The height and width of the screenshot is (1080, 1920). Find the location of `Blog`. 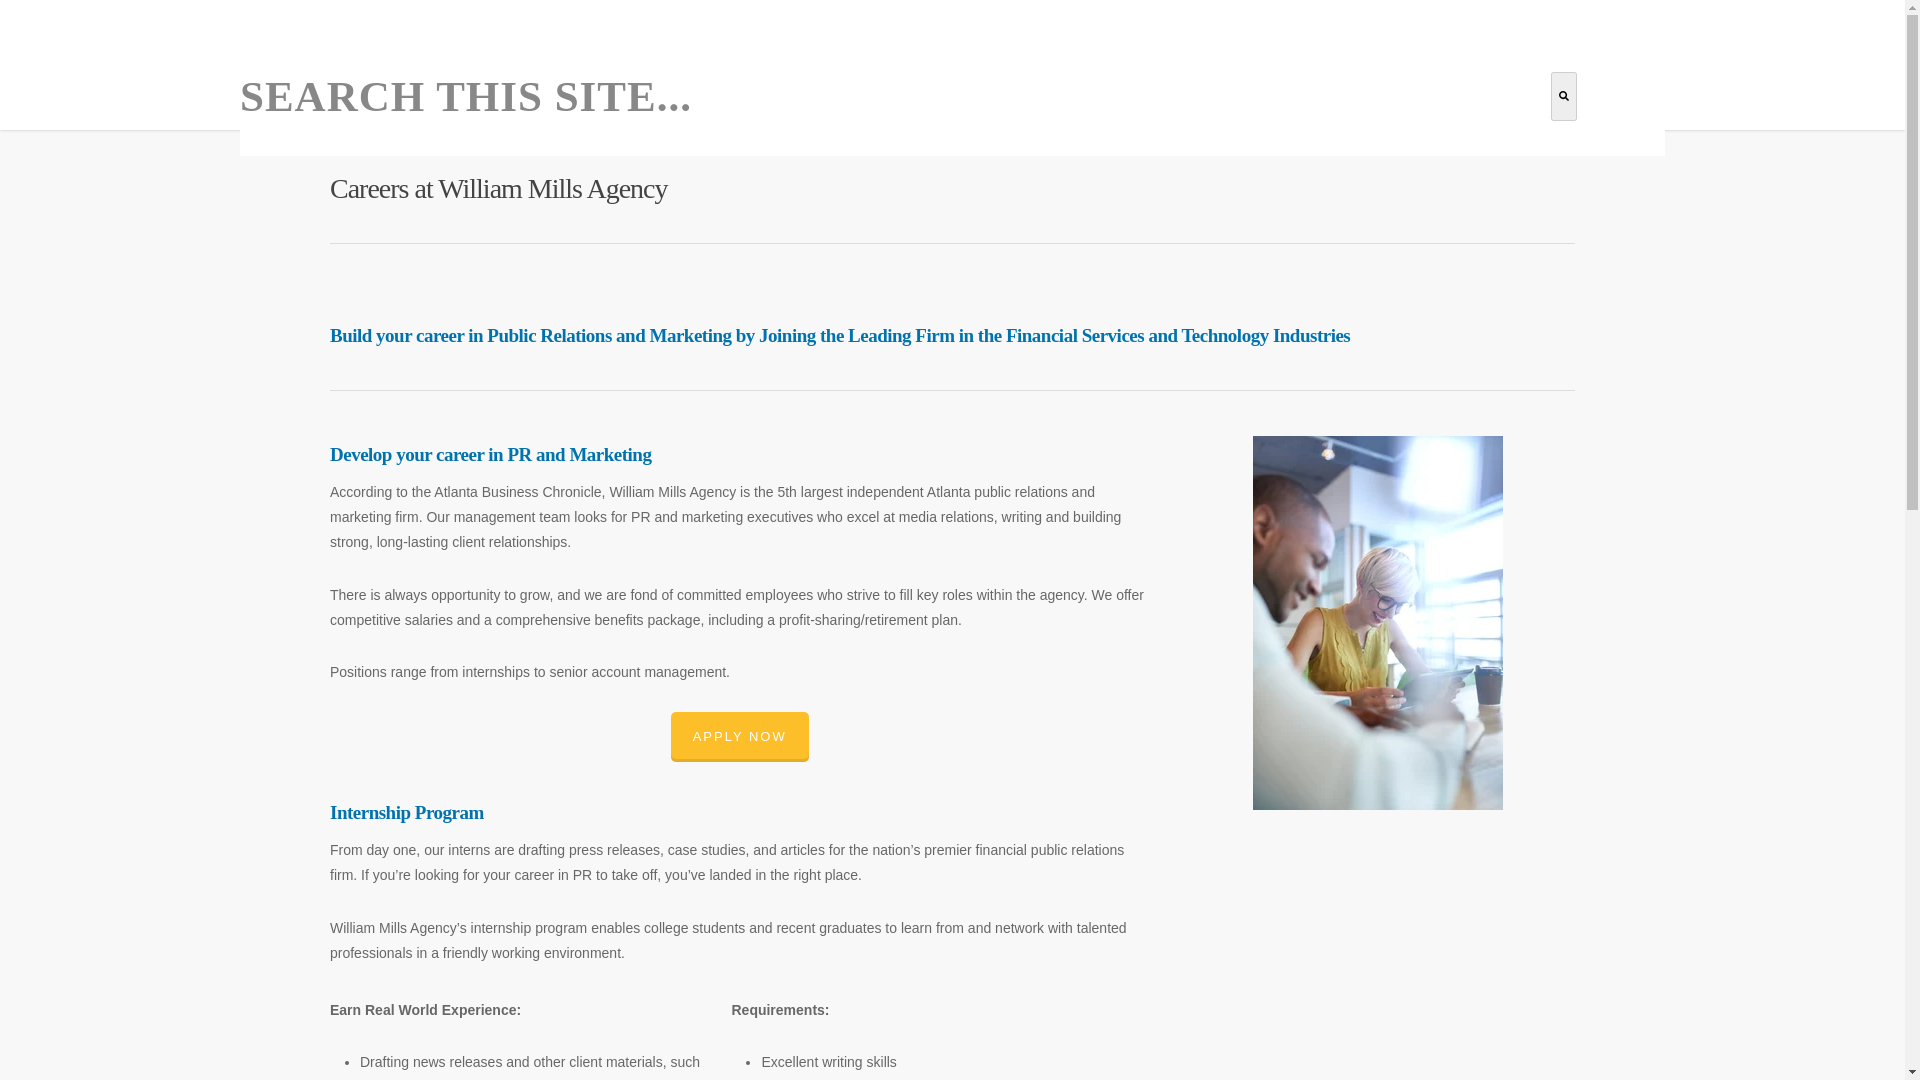

Blog is located at coordinates (1449, 78).